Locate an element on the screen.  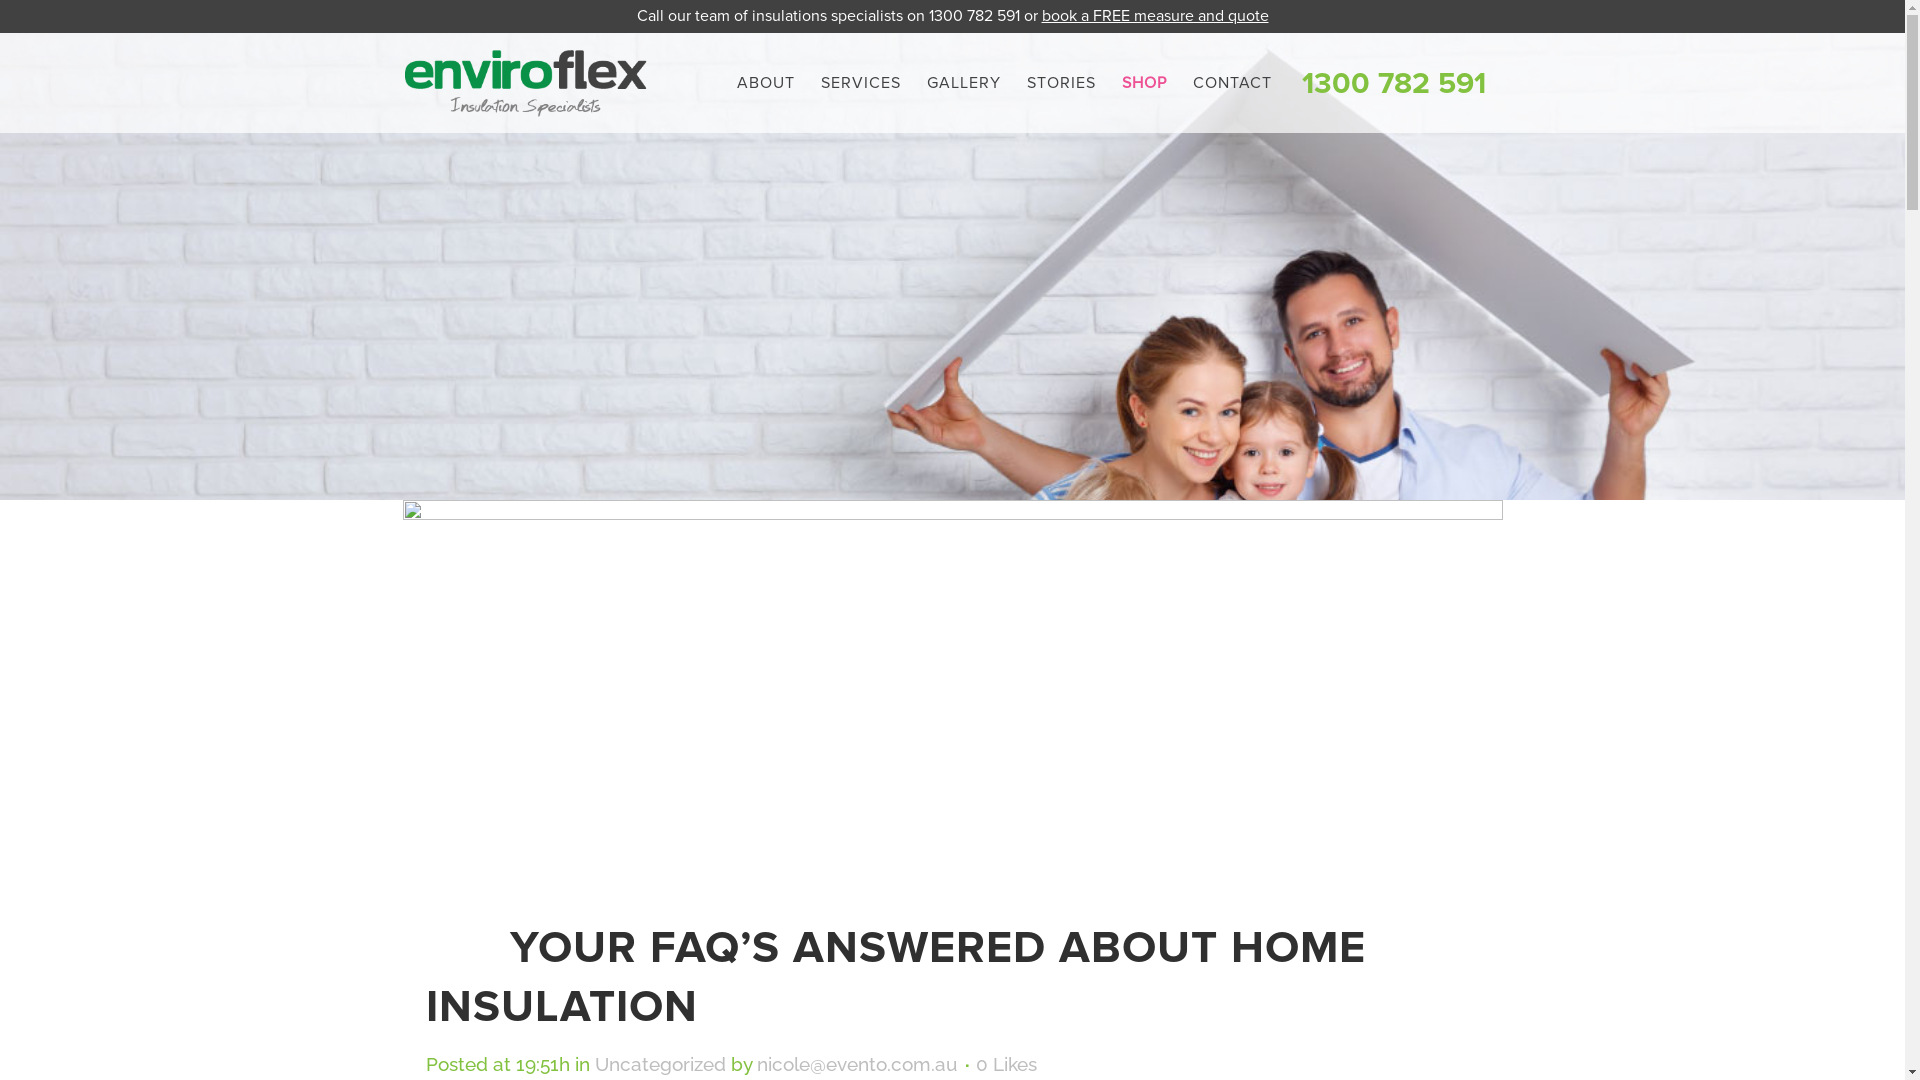
SHOP is located at coordinates (1144, 83).